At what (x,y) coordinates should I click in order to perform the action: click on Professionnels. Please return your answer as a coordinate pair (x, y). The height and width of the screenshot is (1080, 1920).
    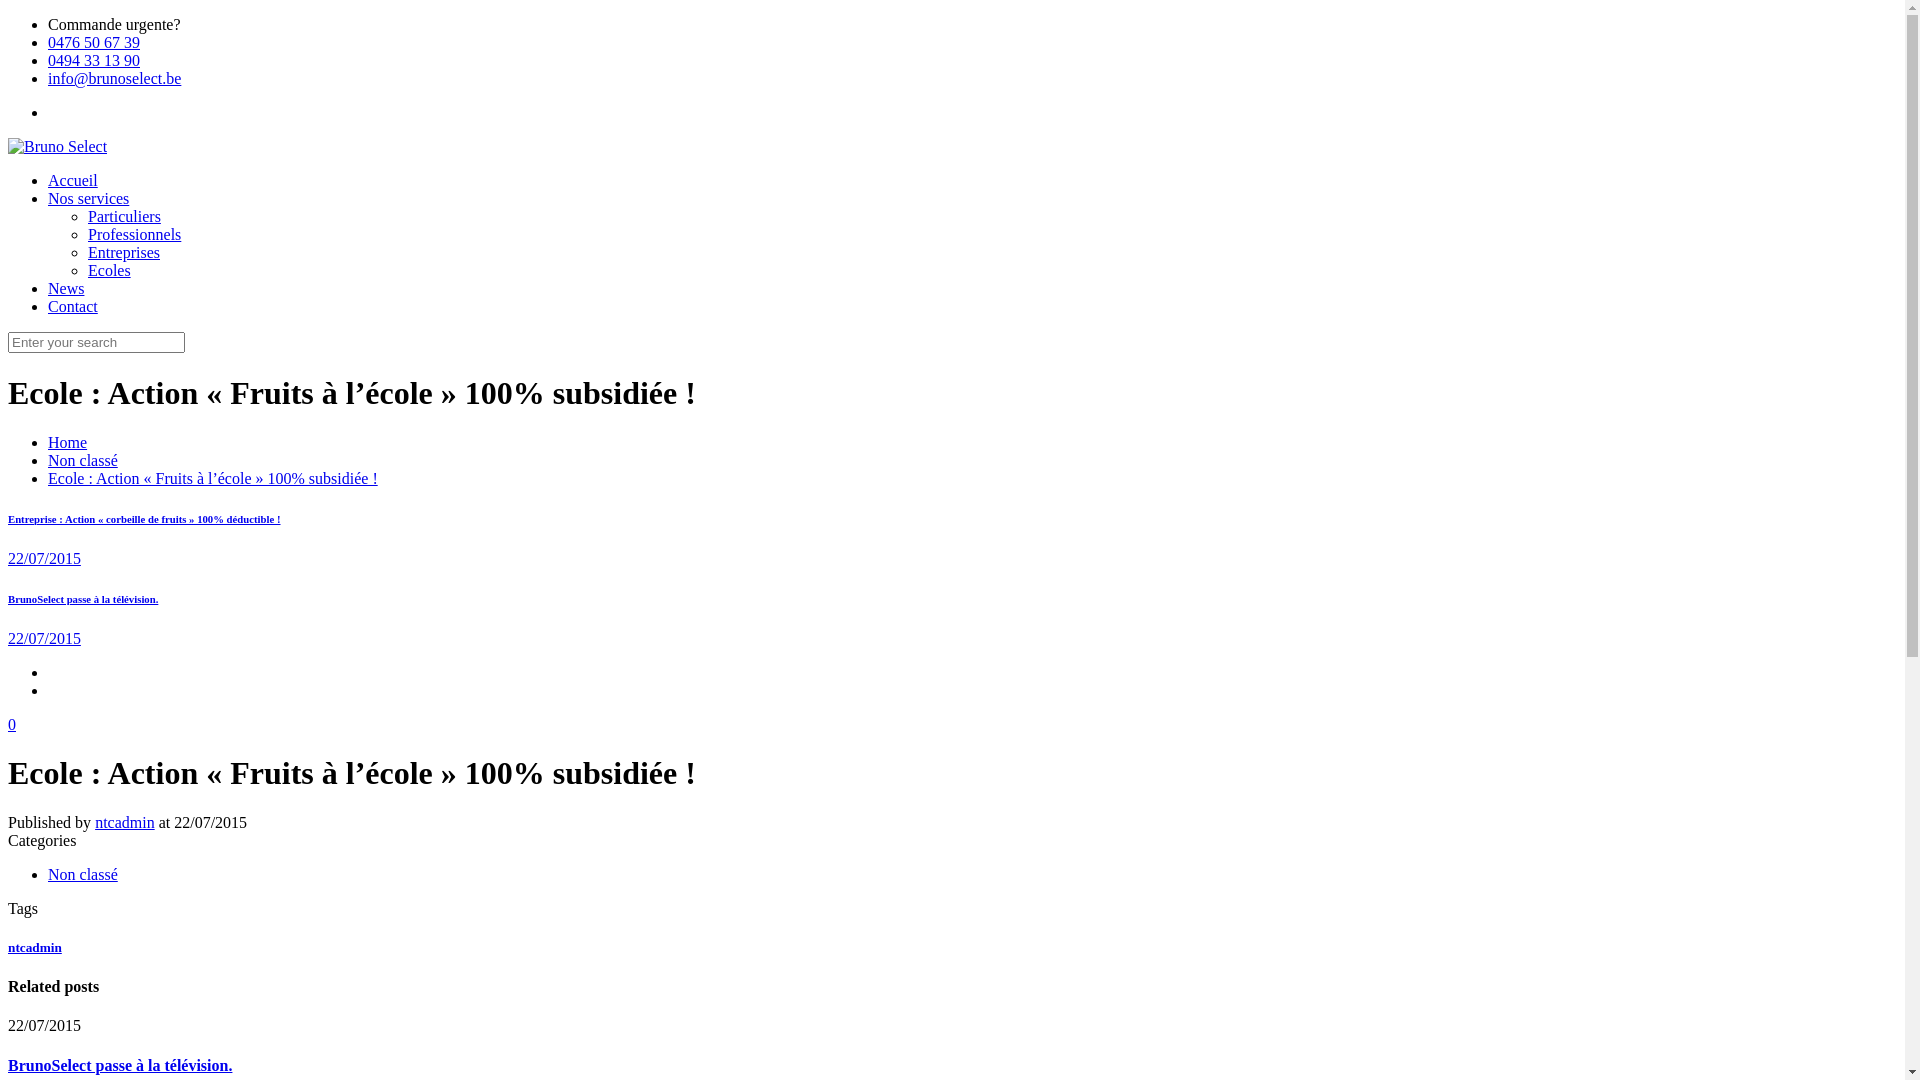
    Looking at the image, I should click on (134, 234).